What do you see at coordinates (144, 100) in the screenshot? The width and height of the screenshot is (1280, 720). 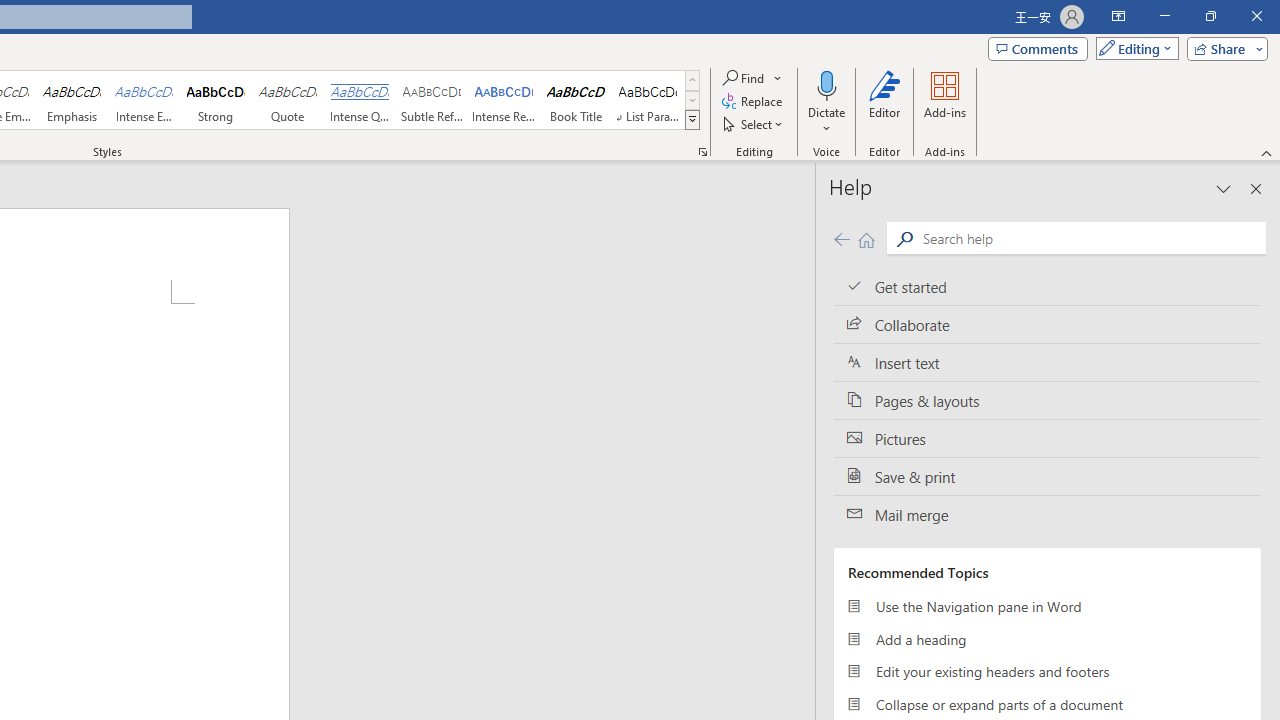 I see `Intense Emphasis` at bounding box center [144, 100].